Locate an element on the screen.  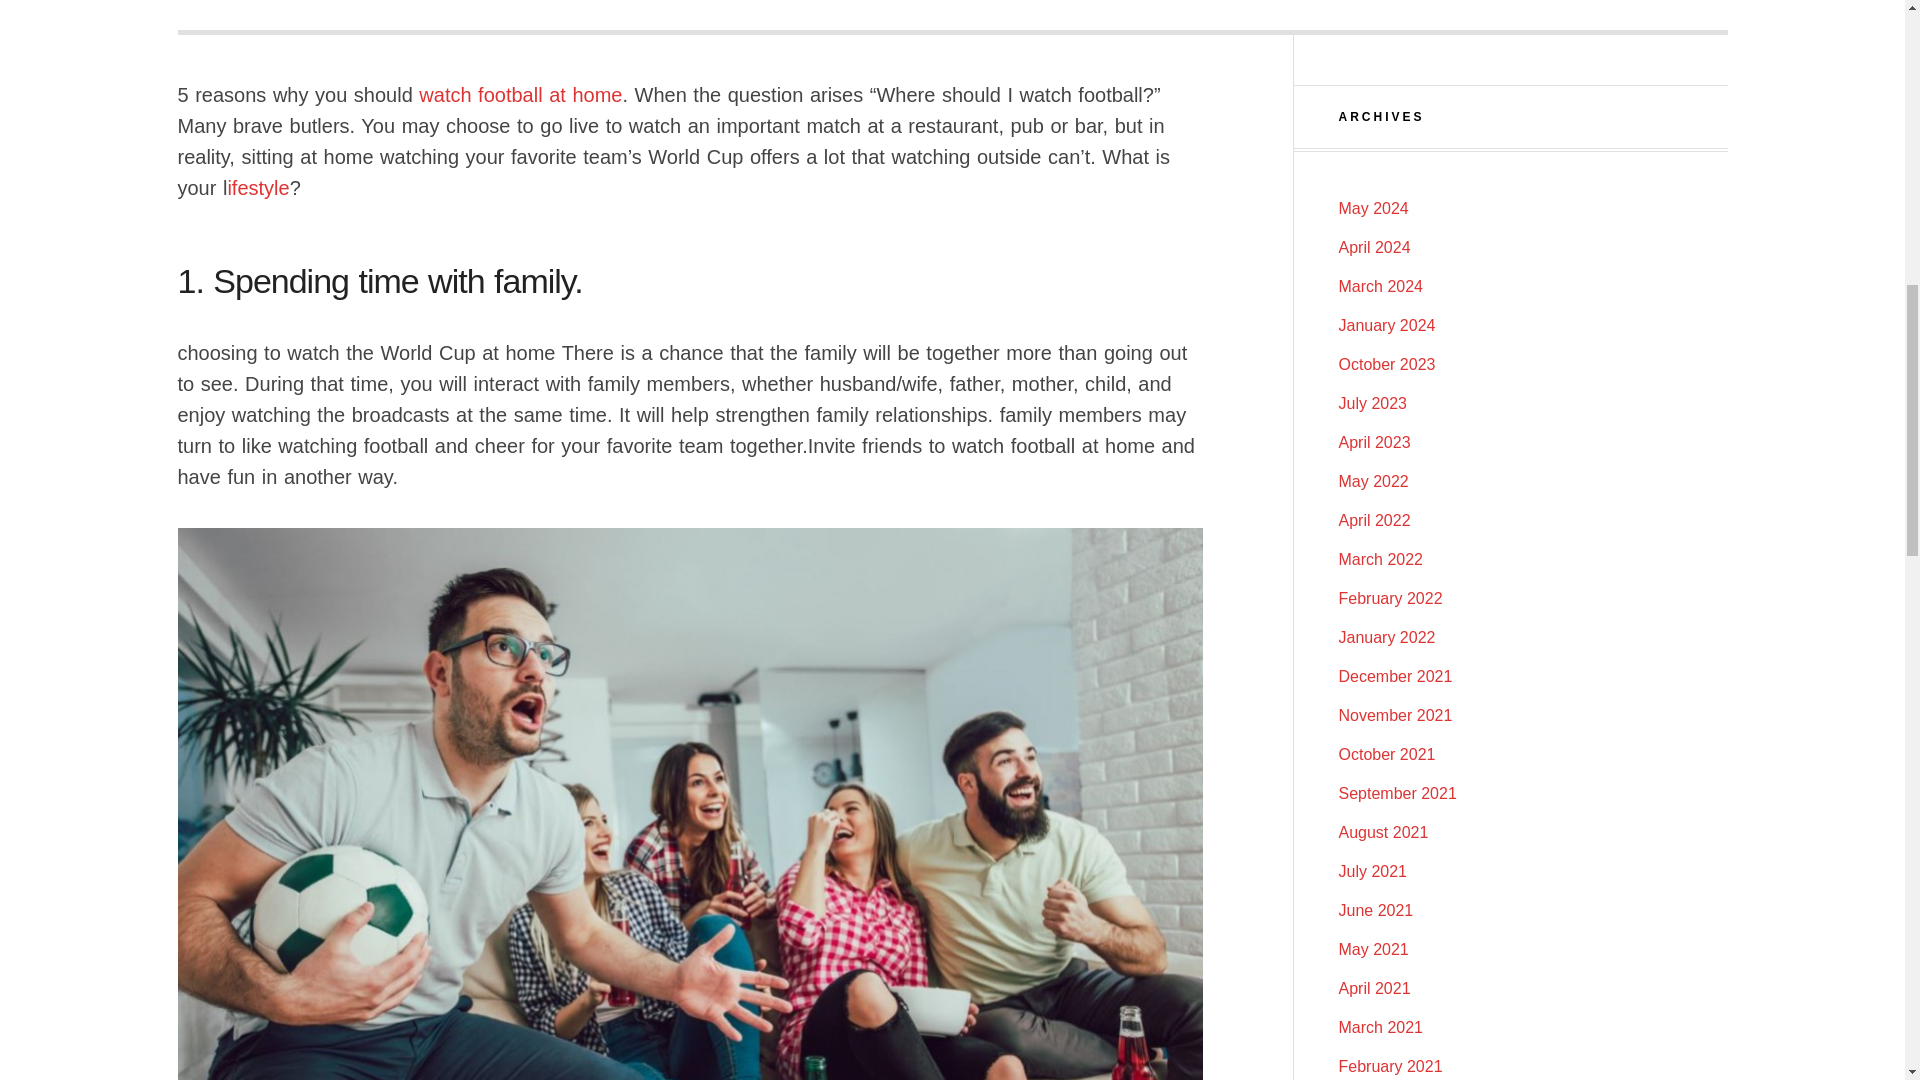
June 2021 is located at coordinates (1376, 910).